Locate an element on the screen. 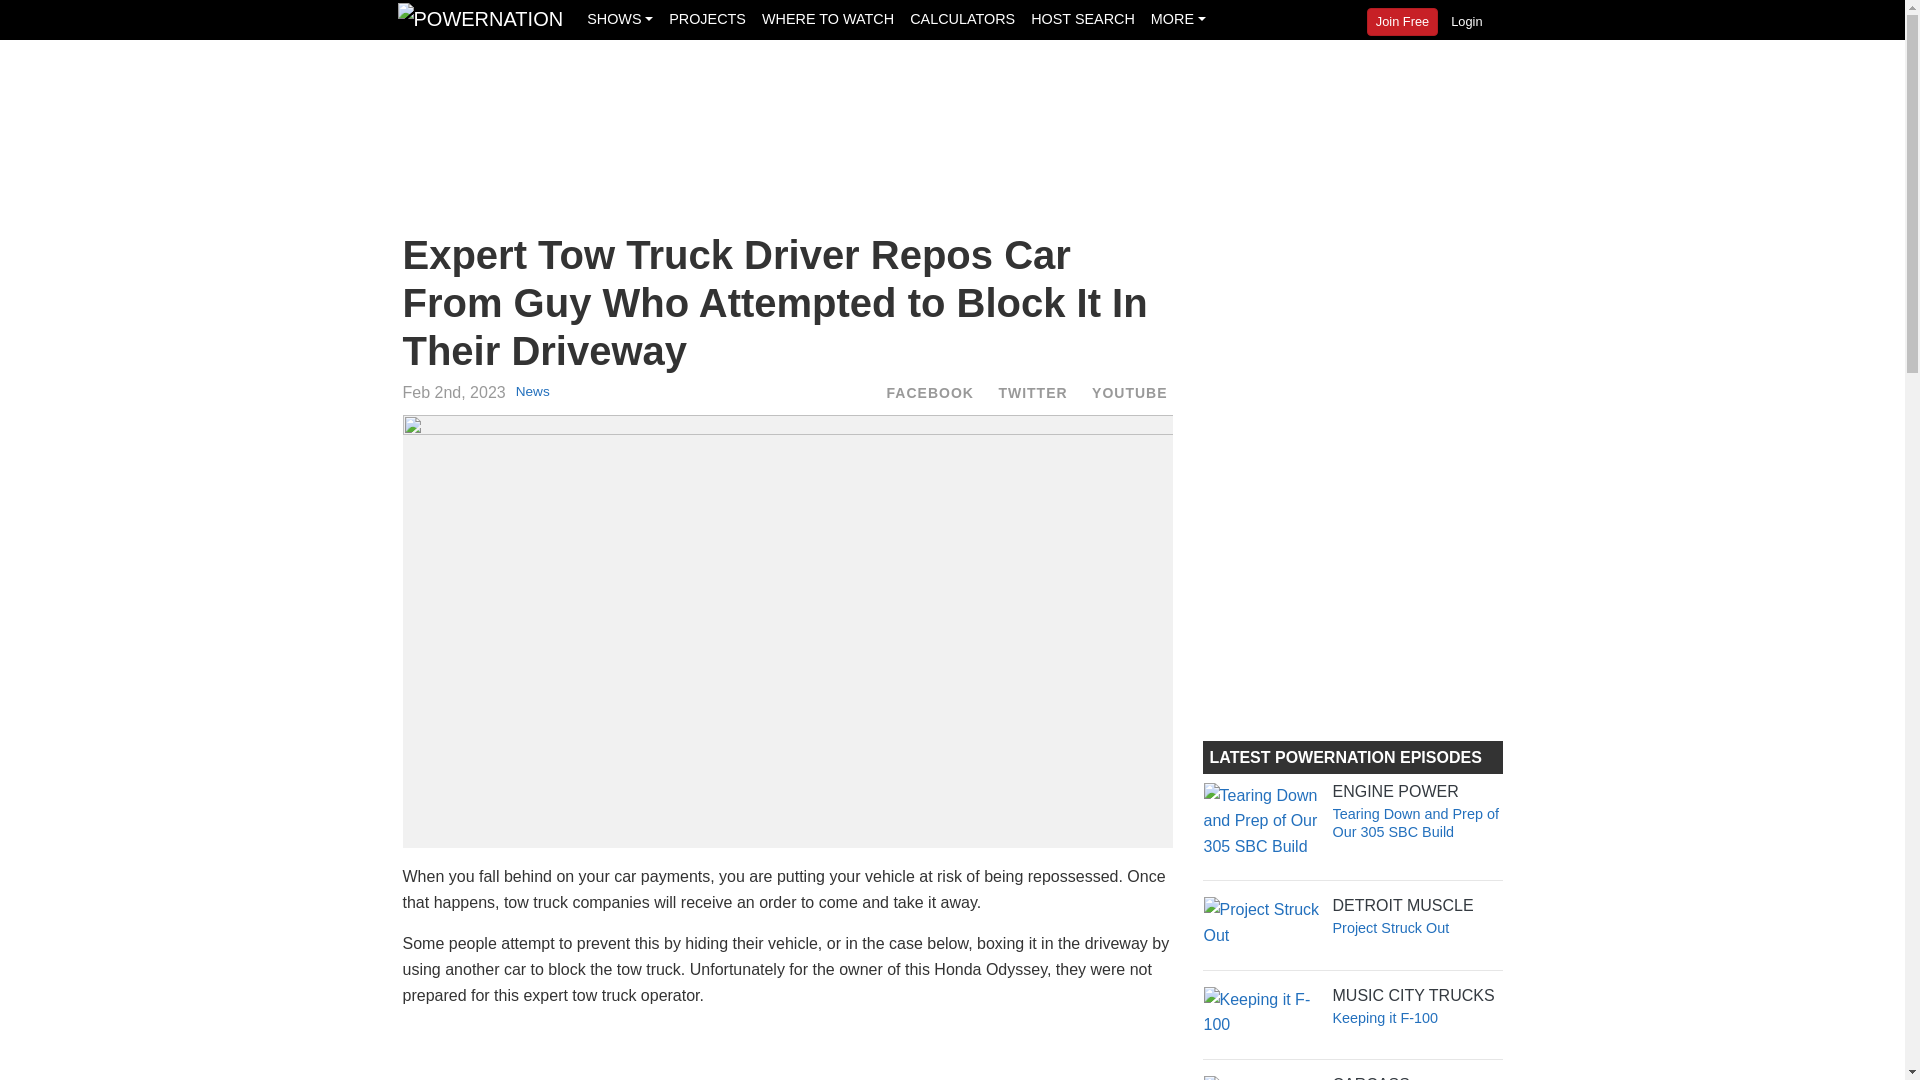 The width and height of the screenshot is (1920, 1080). MORE is located at coordinates (1178, 19).